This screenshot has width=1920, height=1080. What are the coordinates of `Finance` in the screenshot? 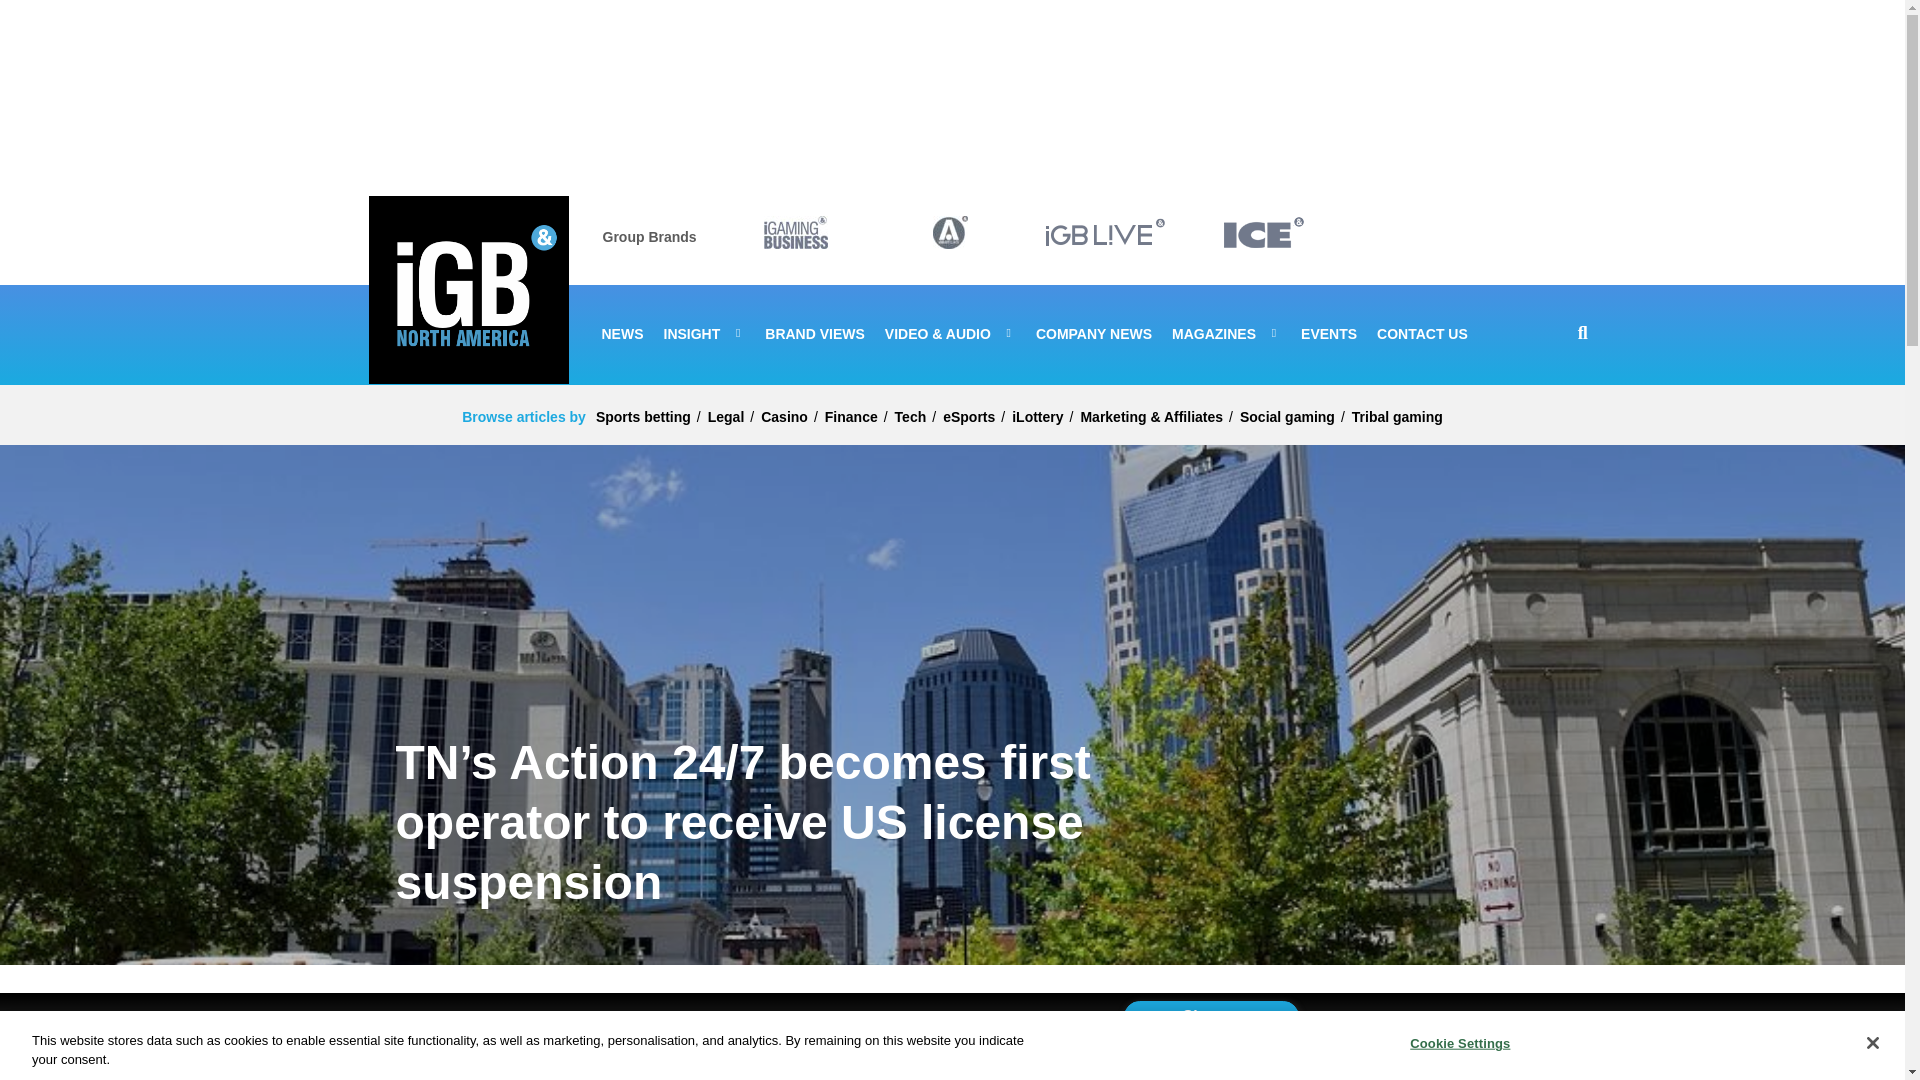 It's located at (851, 416).